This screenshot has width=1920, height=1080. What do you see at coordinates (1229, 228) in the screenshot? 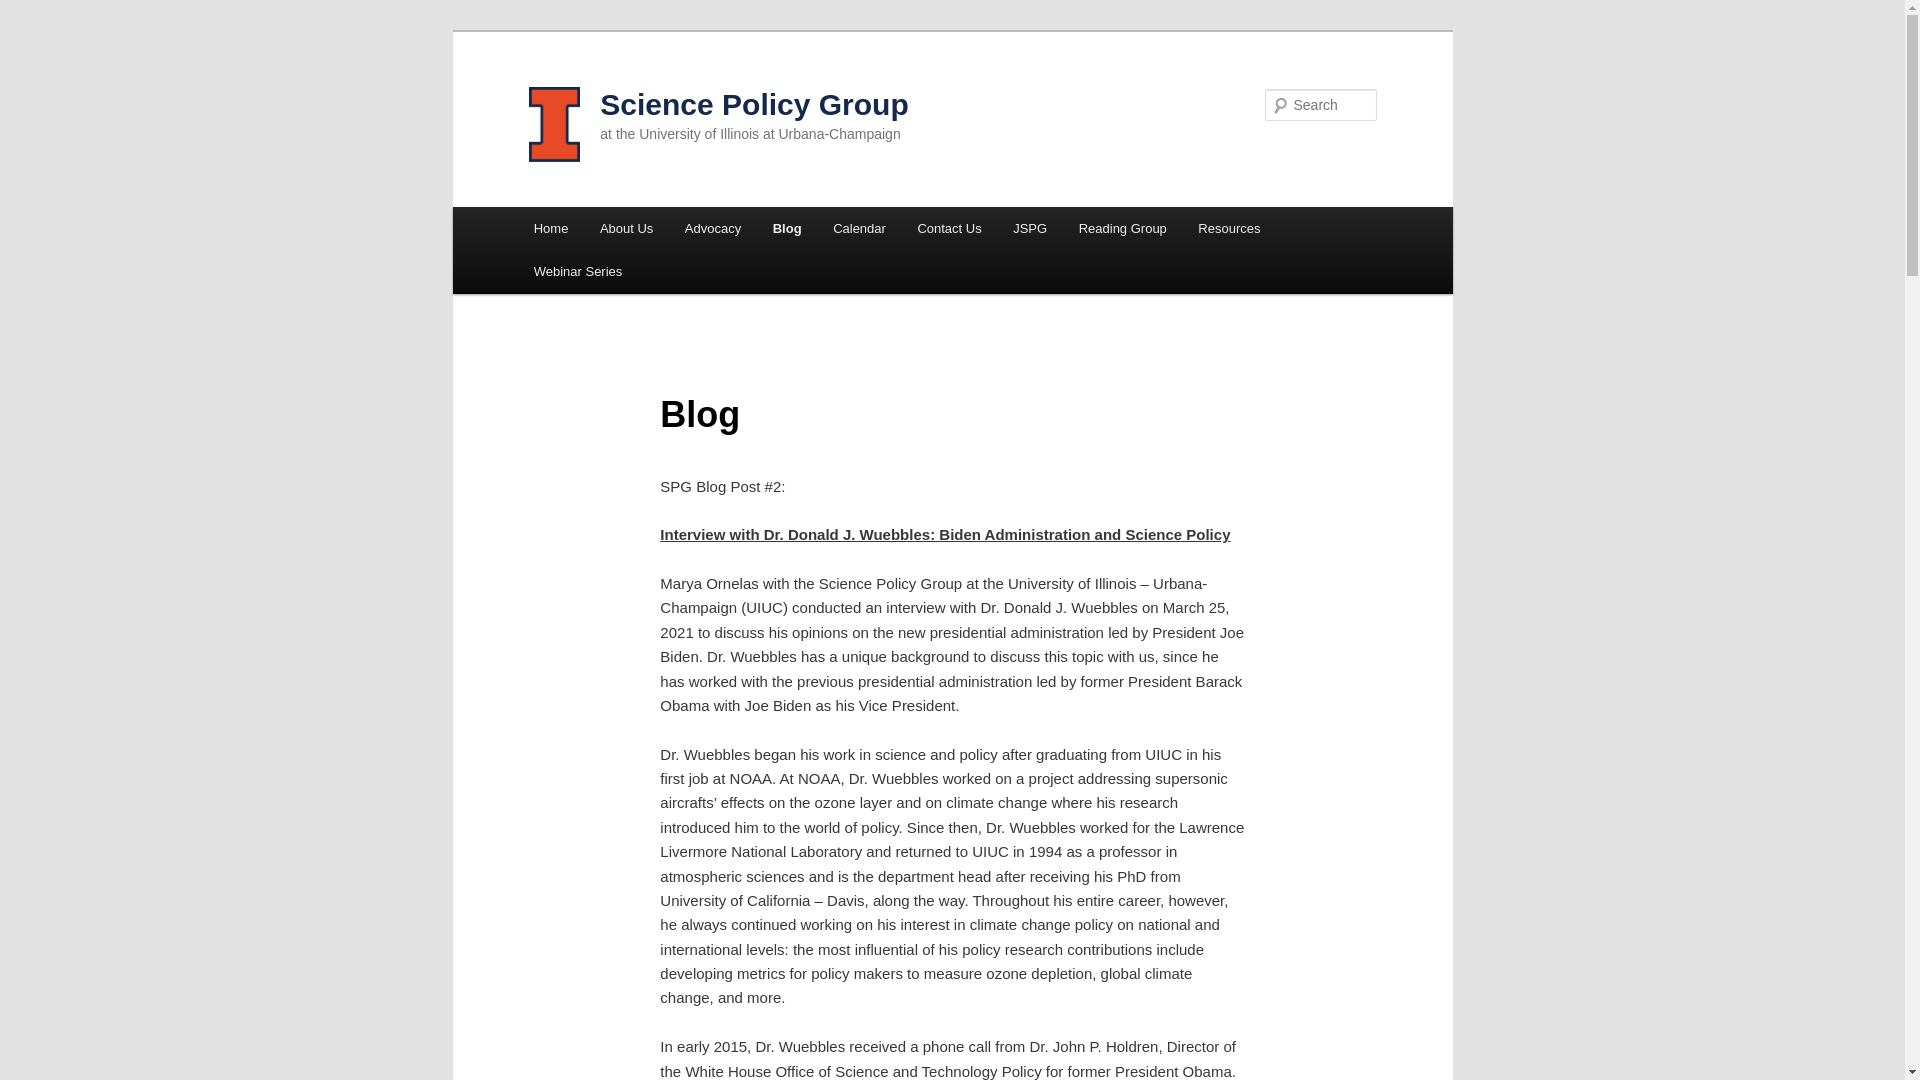
I see `Resources` at bounding box center [1229, 228].